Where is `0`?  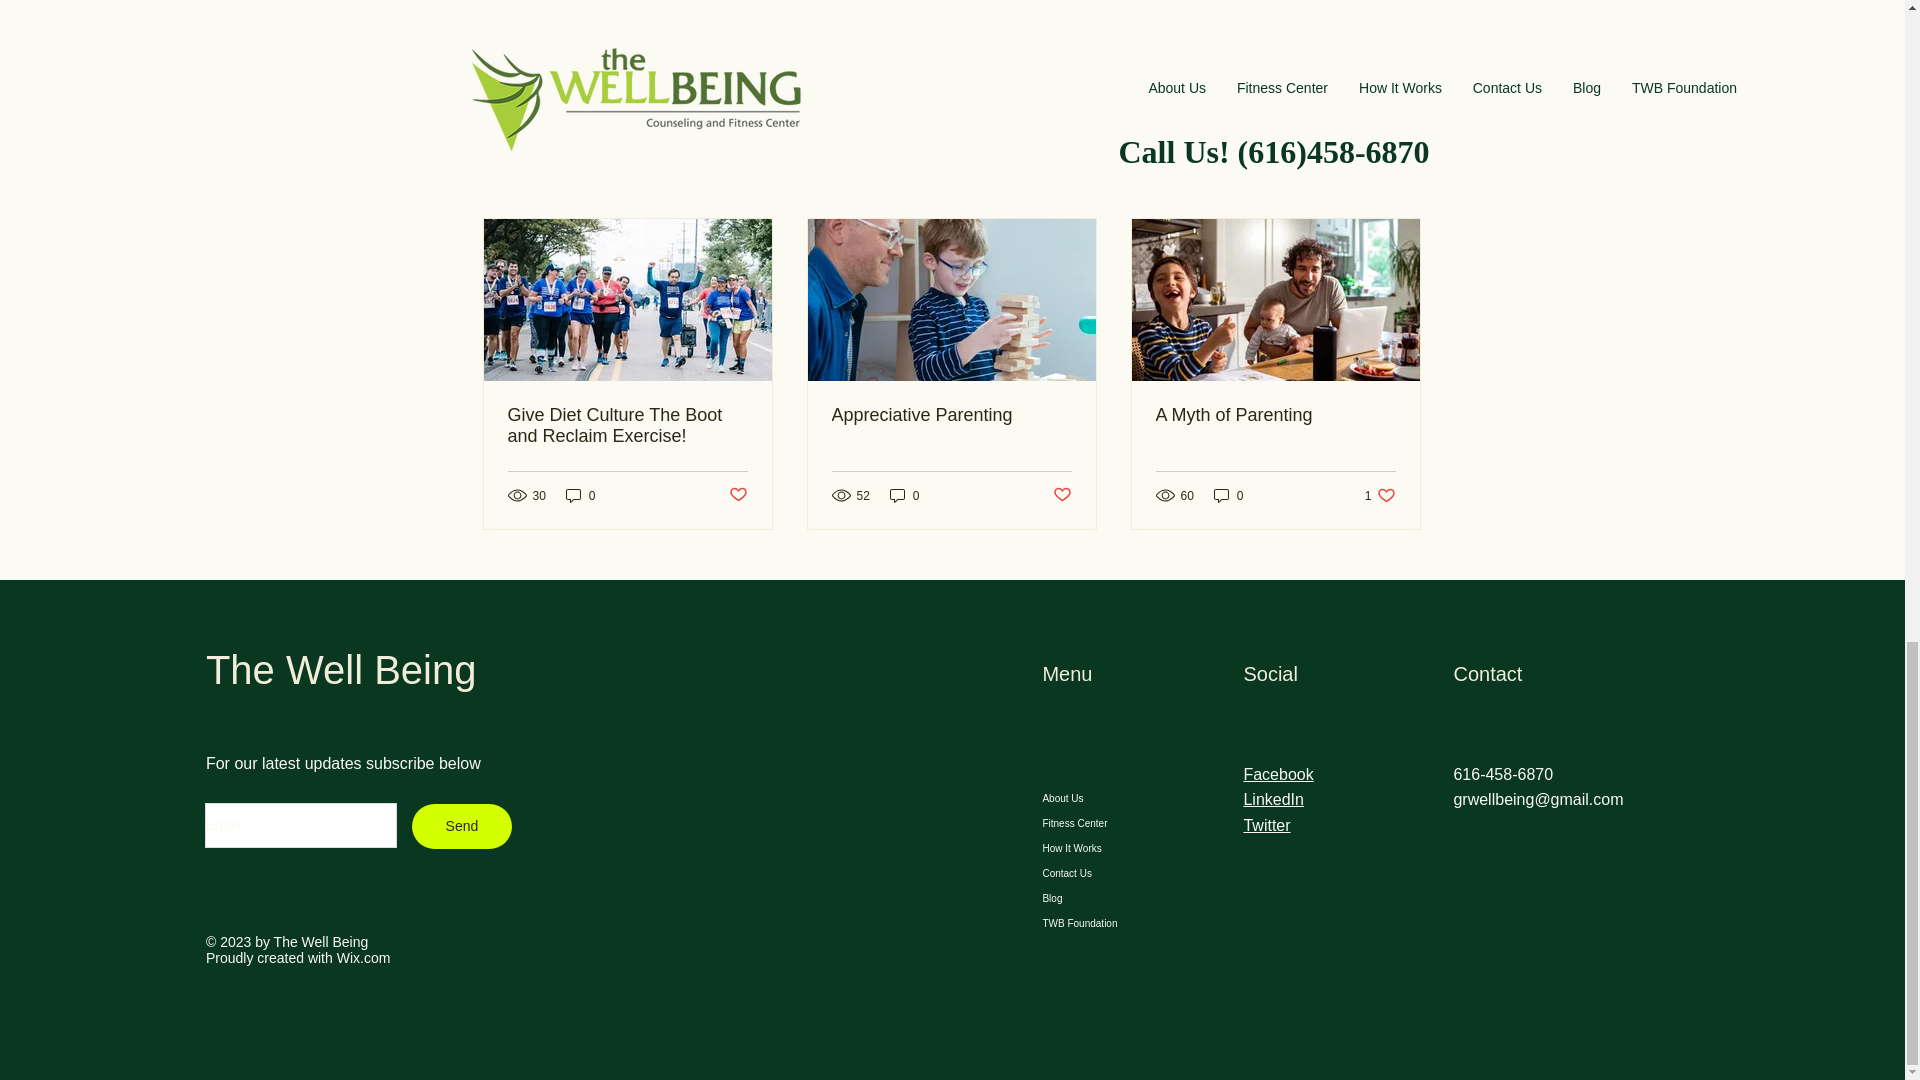 0 is located at coordinates (1380, 496).